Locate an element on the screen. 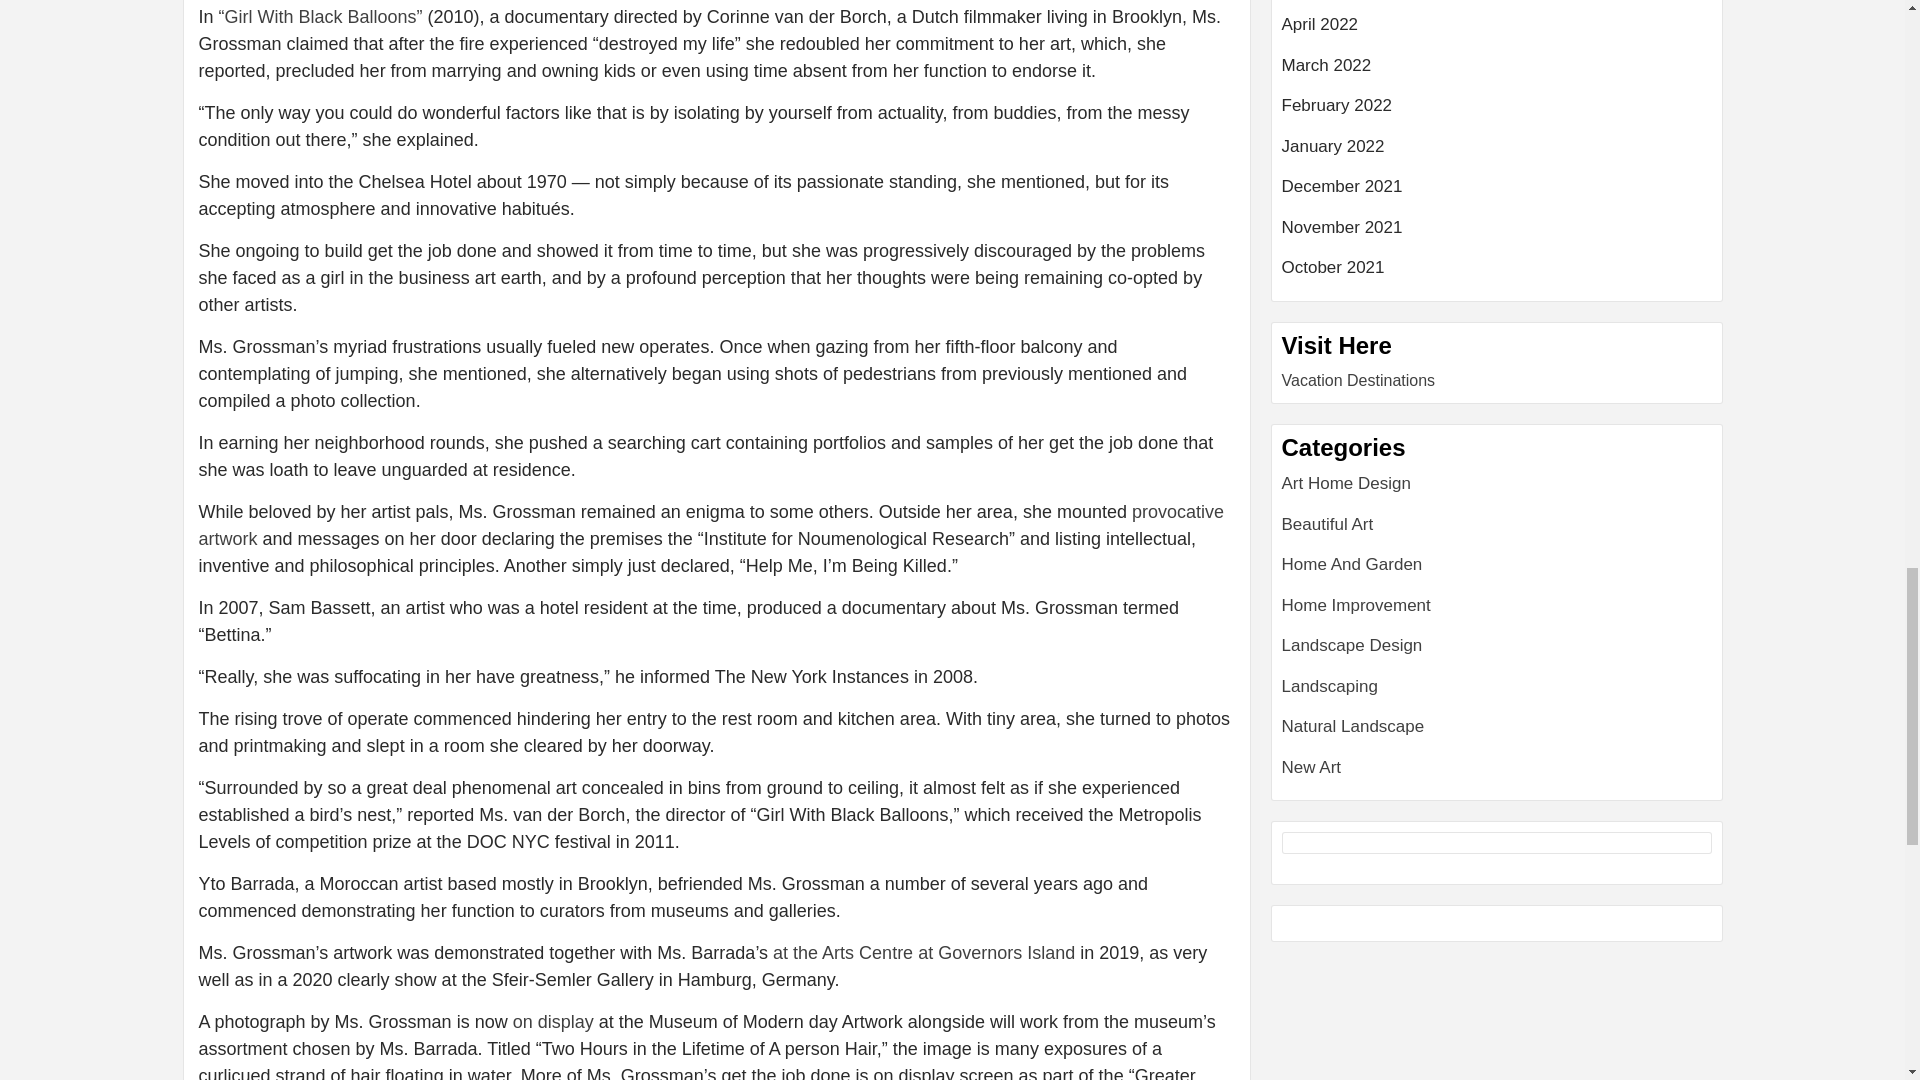 Image resolution: width=1920 pixels, height=1080 pixels. at the Arts Centre at Governors Island is located at coordinates (924, 952).